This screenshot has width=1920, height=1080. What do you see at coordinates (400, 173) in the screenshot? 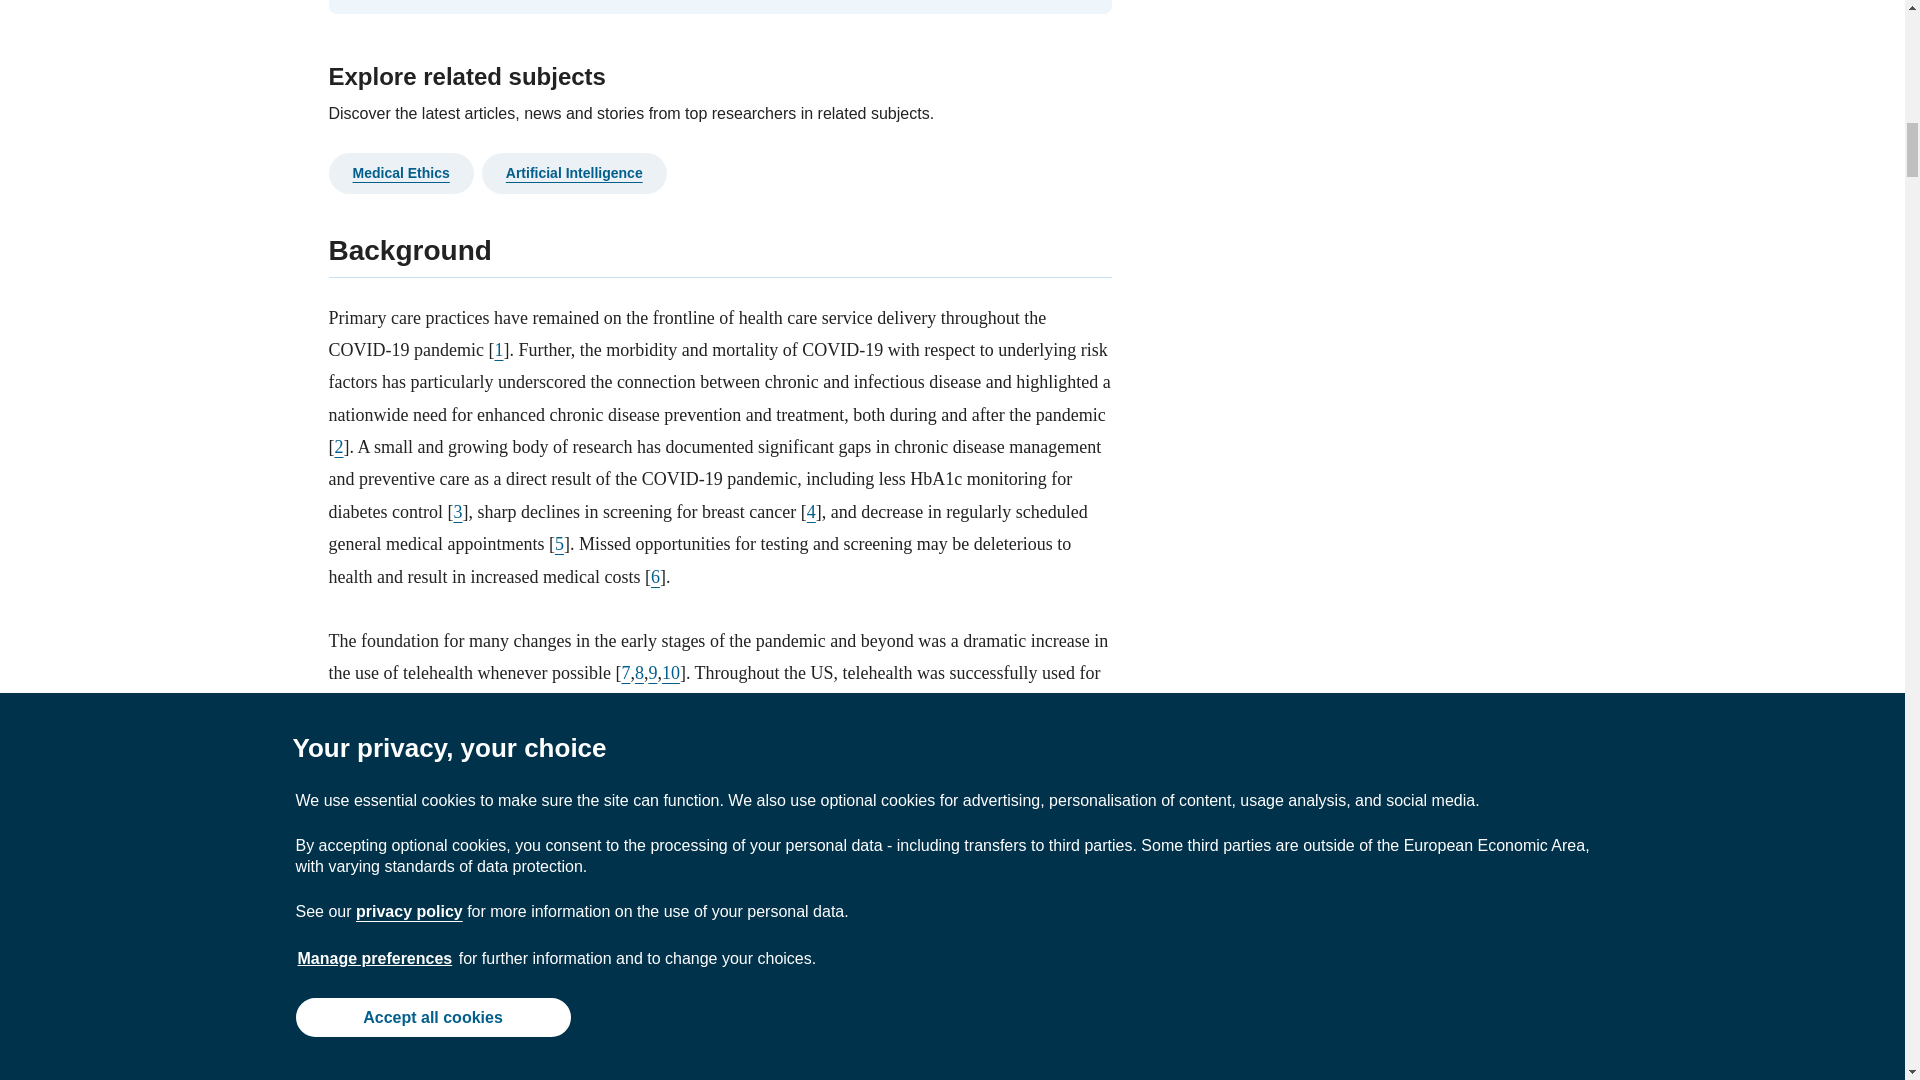
I see `Medical Ethics` at bounding box center [400, 173].